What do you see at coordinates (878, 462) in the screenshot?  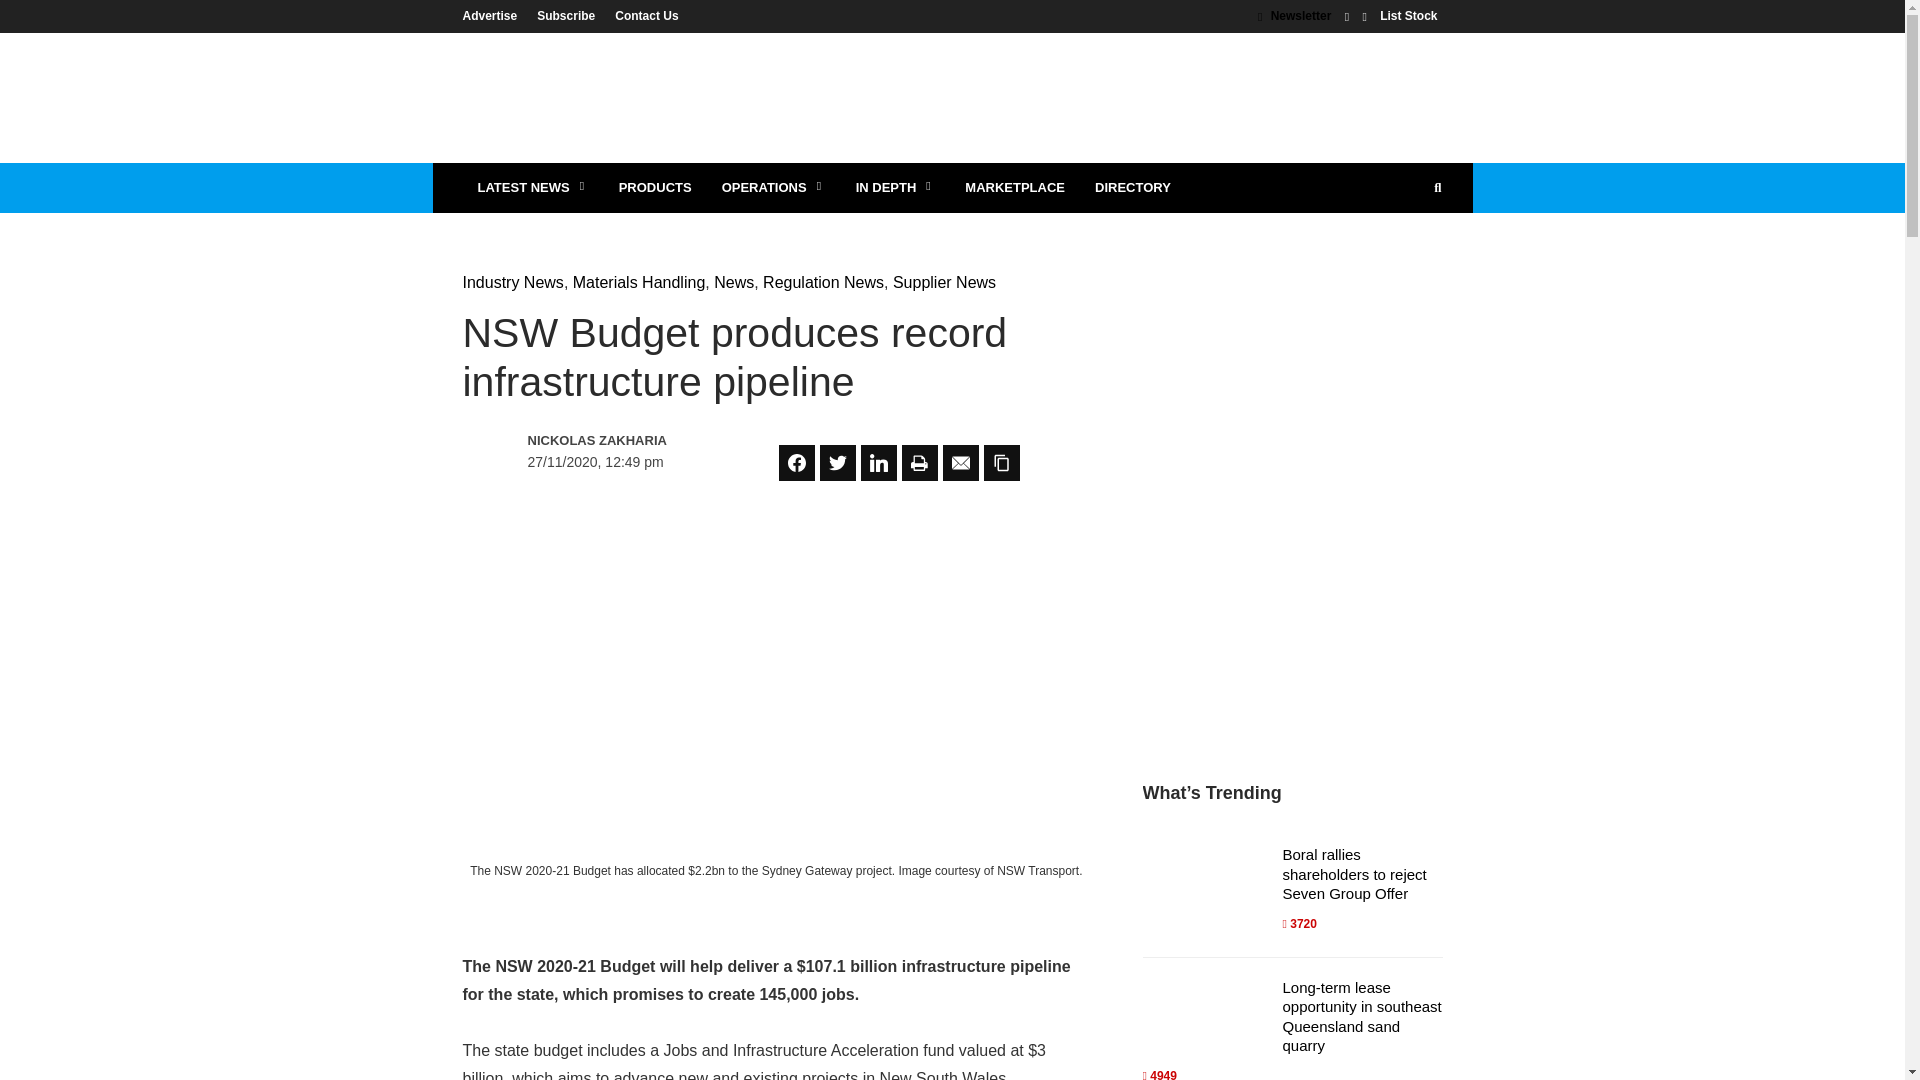 I see `Share on LinkedIn` at bounding box center [878, 462].